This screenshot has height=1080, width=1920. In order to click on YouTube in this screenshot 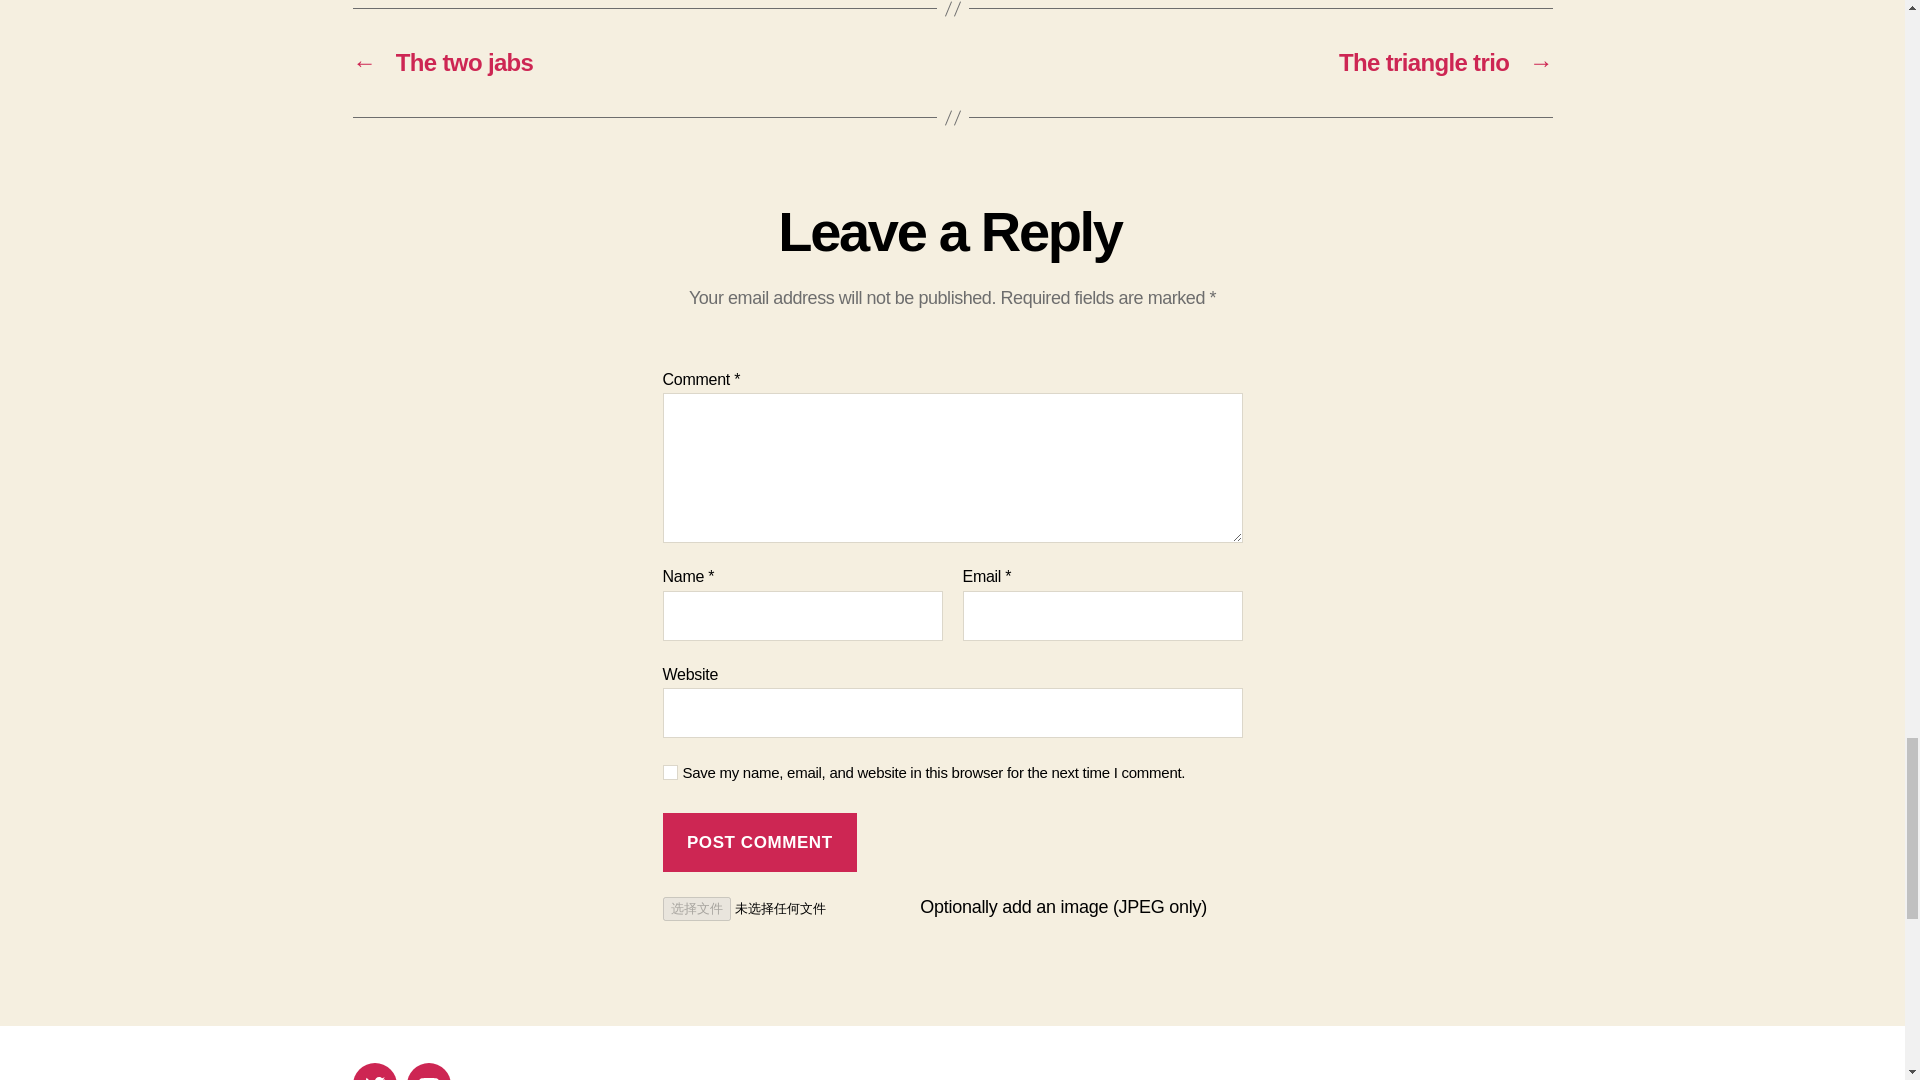, I will do `click(427, 1071)`.